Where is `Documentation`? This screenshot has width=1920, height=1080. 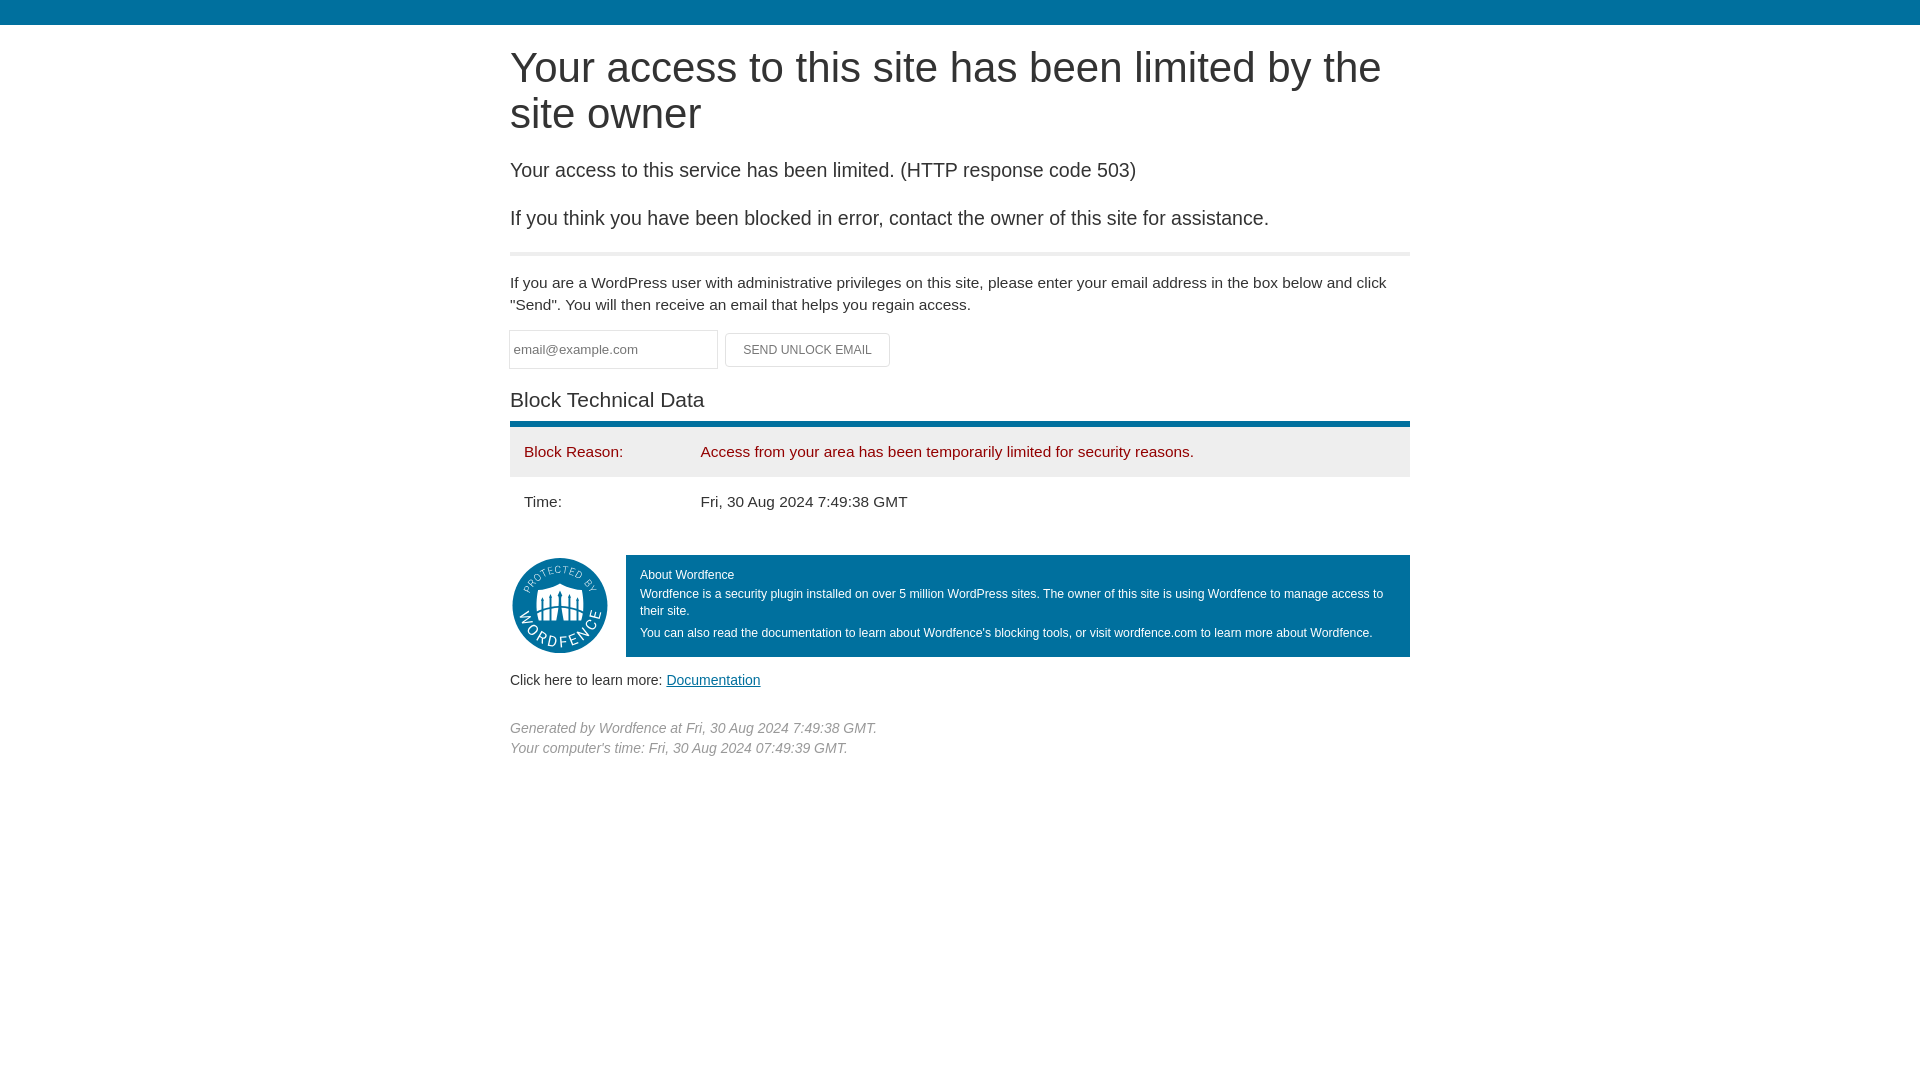
Documentation is located at coordinates (713, 679).